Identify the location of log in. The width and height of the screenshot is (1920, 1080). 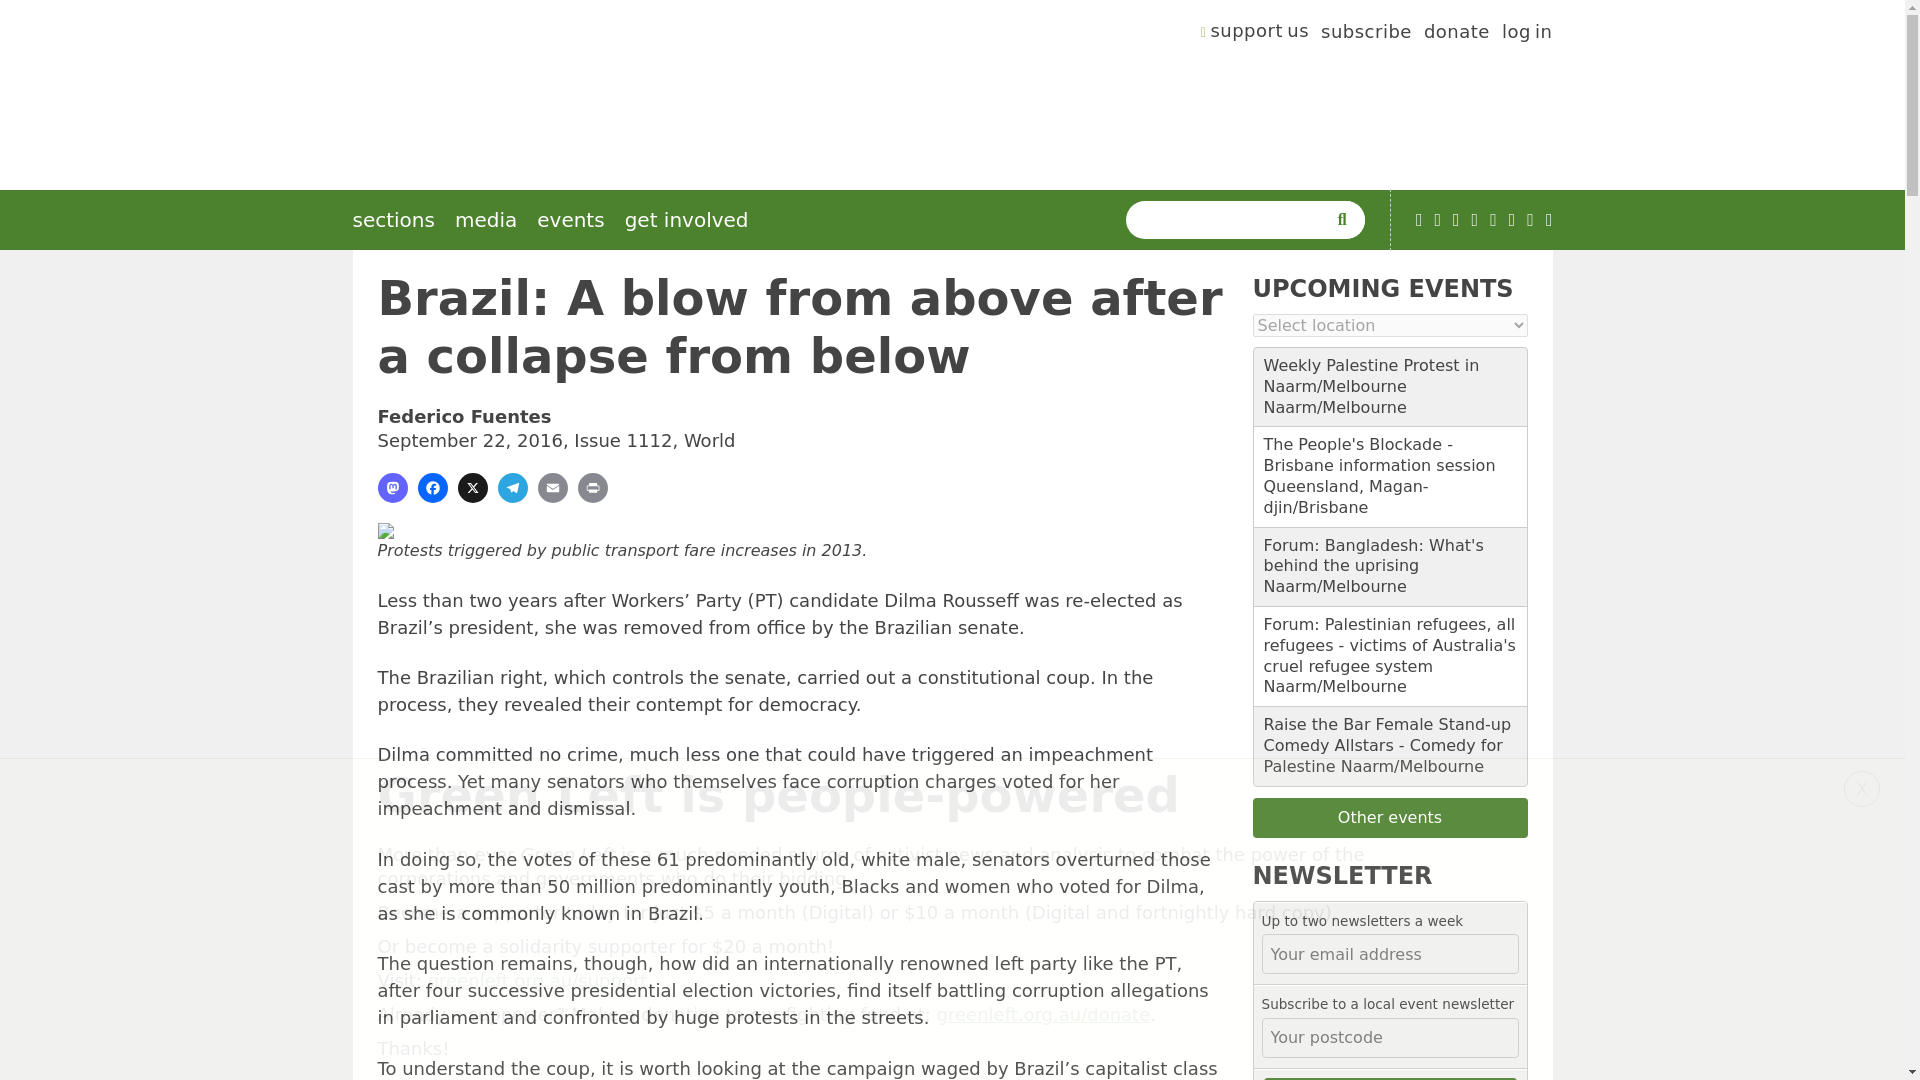
(1527, 34).